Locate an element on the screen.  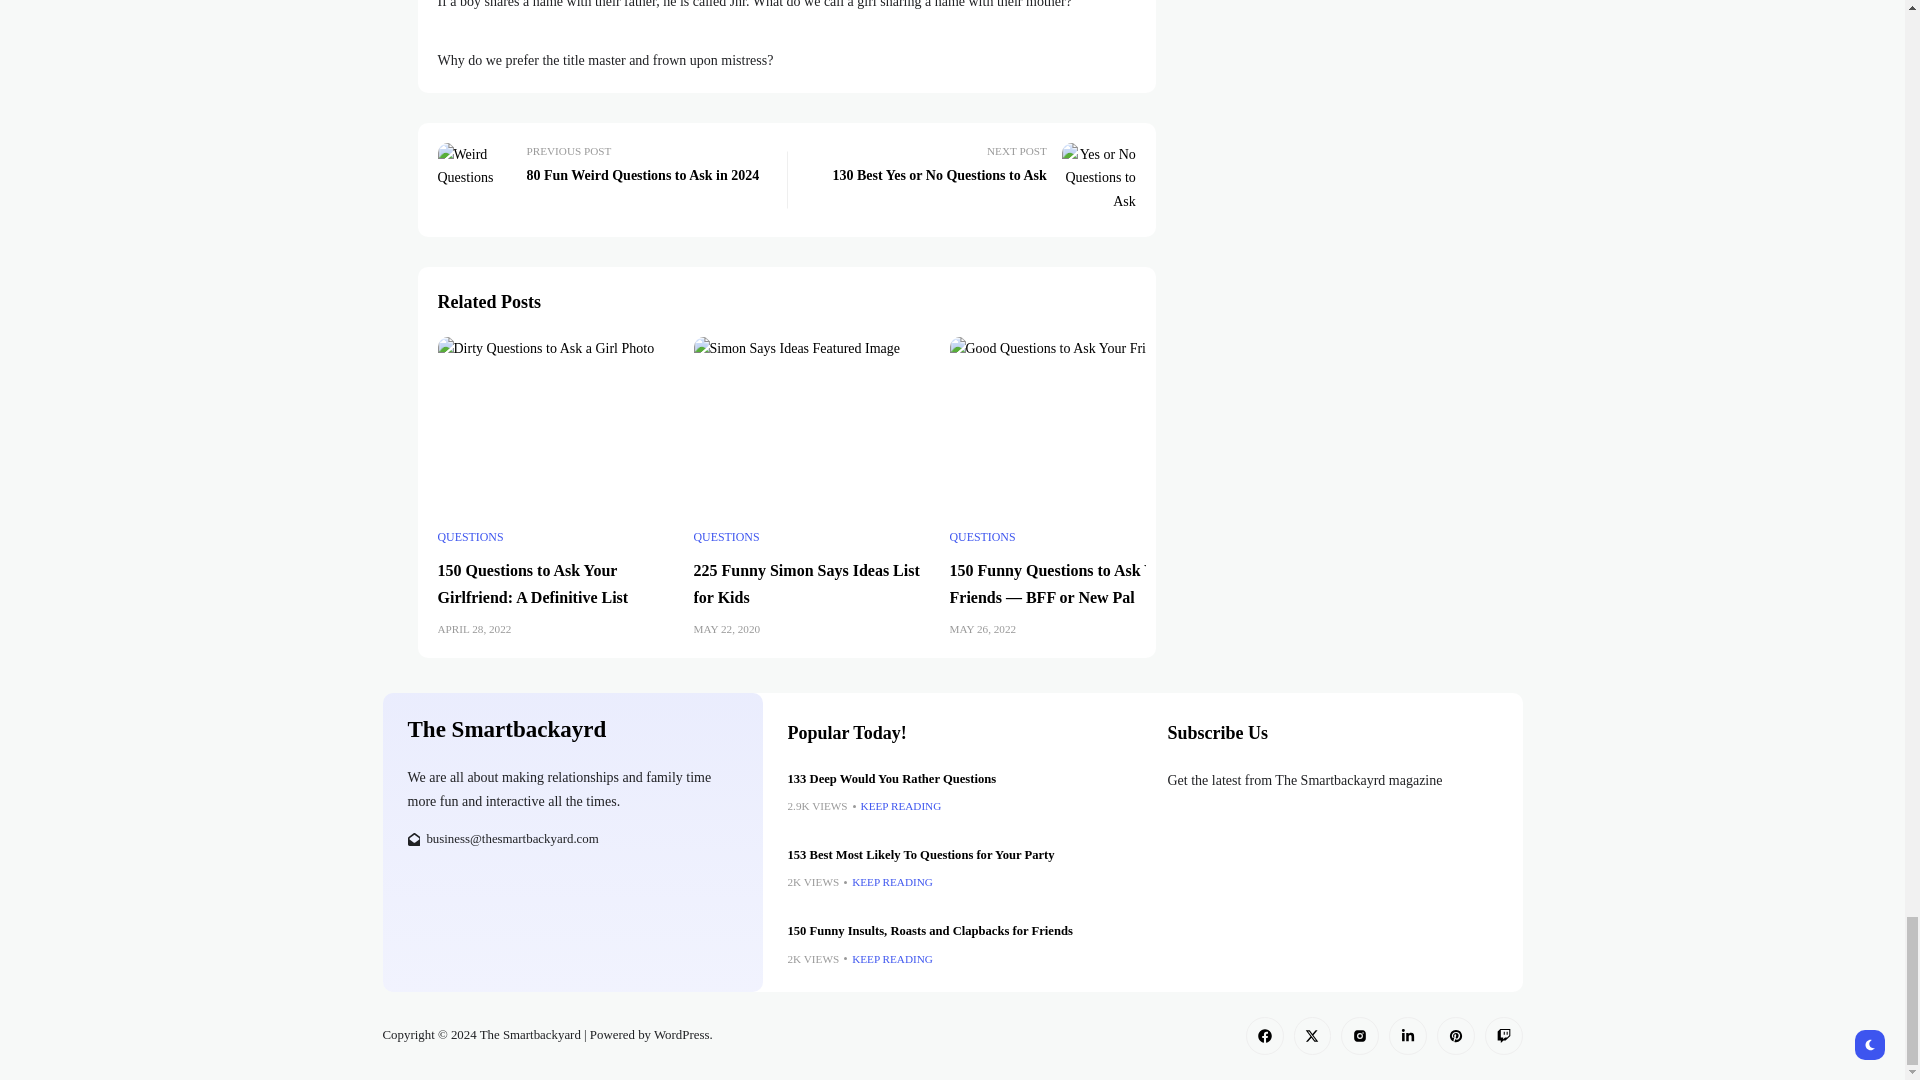
APRIL 28, 2022 is located at coordinates (533, 583).